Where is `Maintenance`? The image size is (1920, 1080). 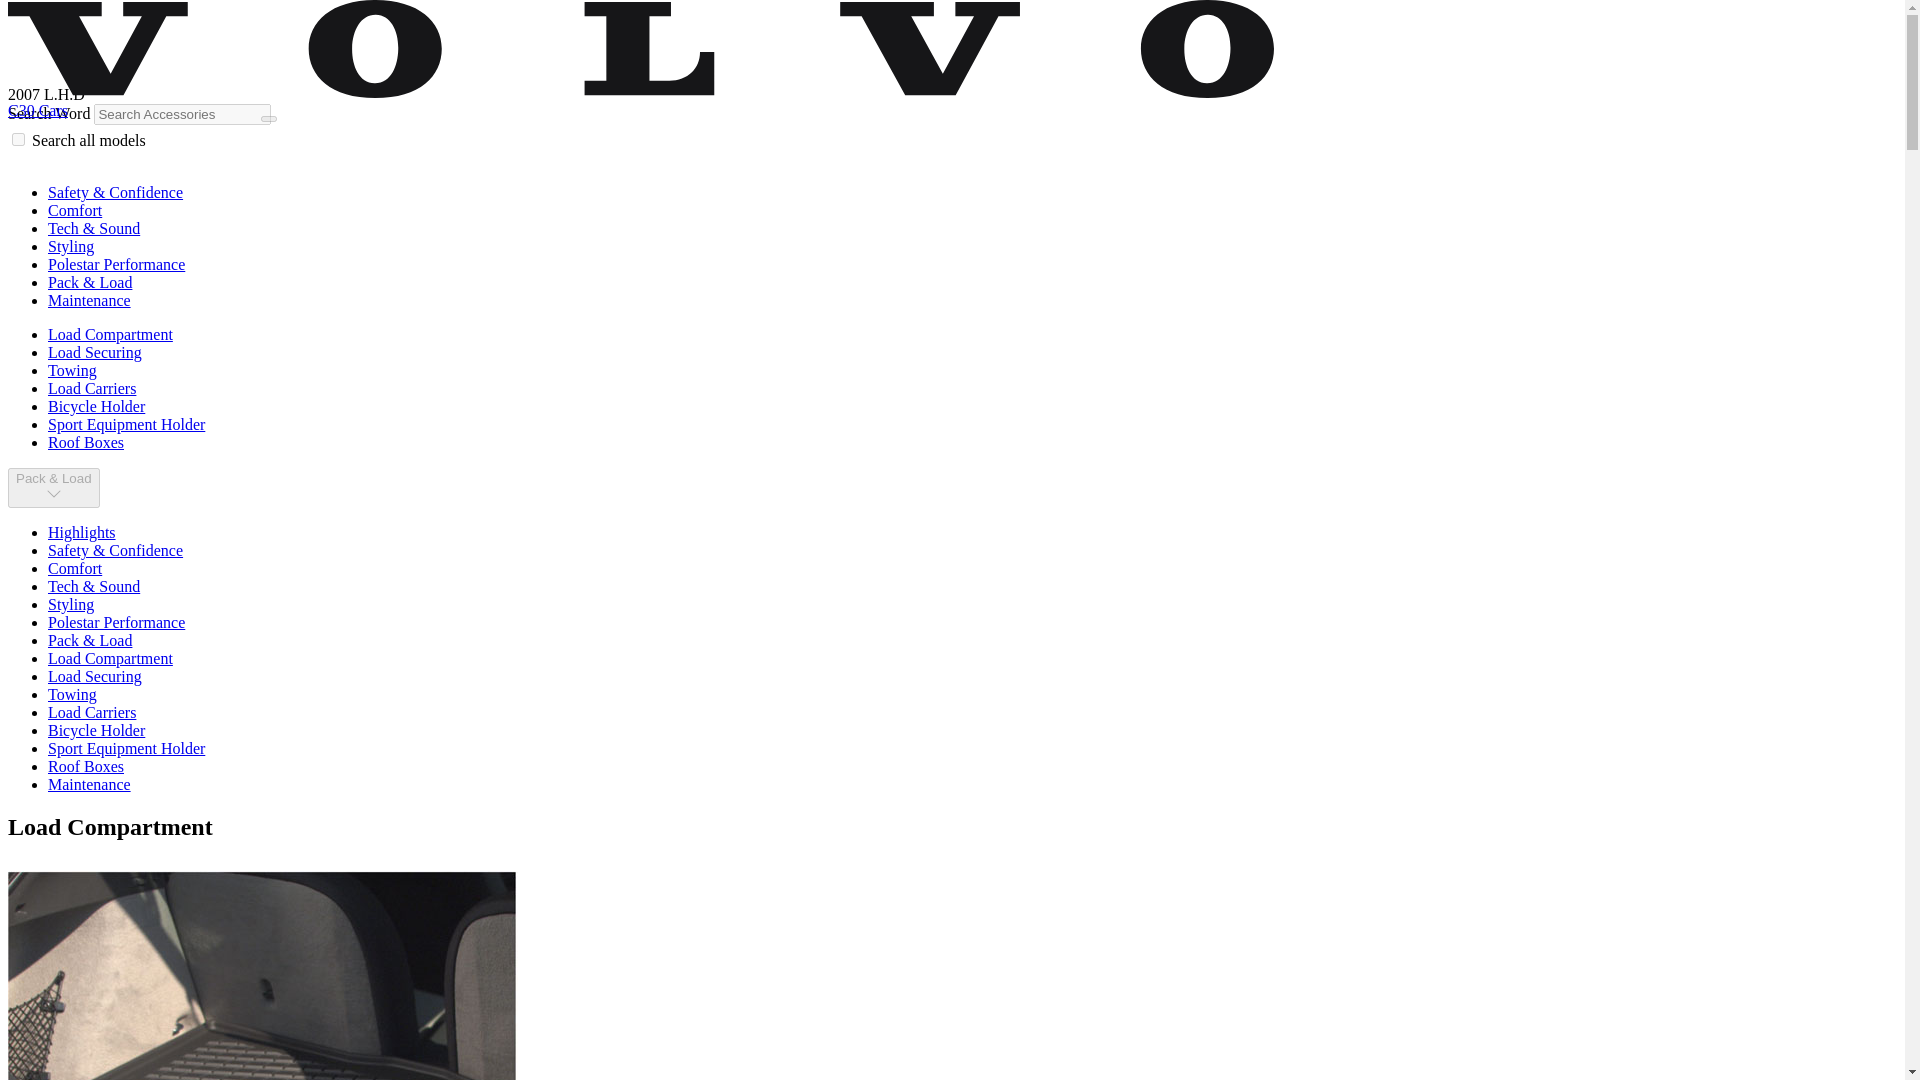 Maintenance is located at coordinates (89, 300).